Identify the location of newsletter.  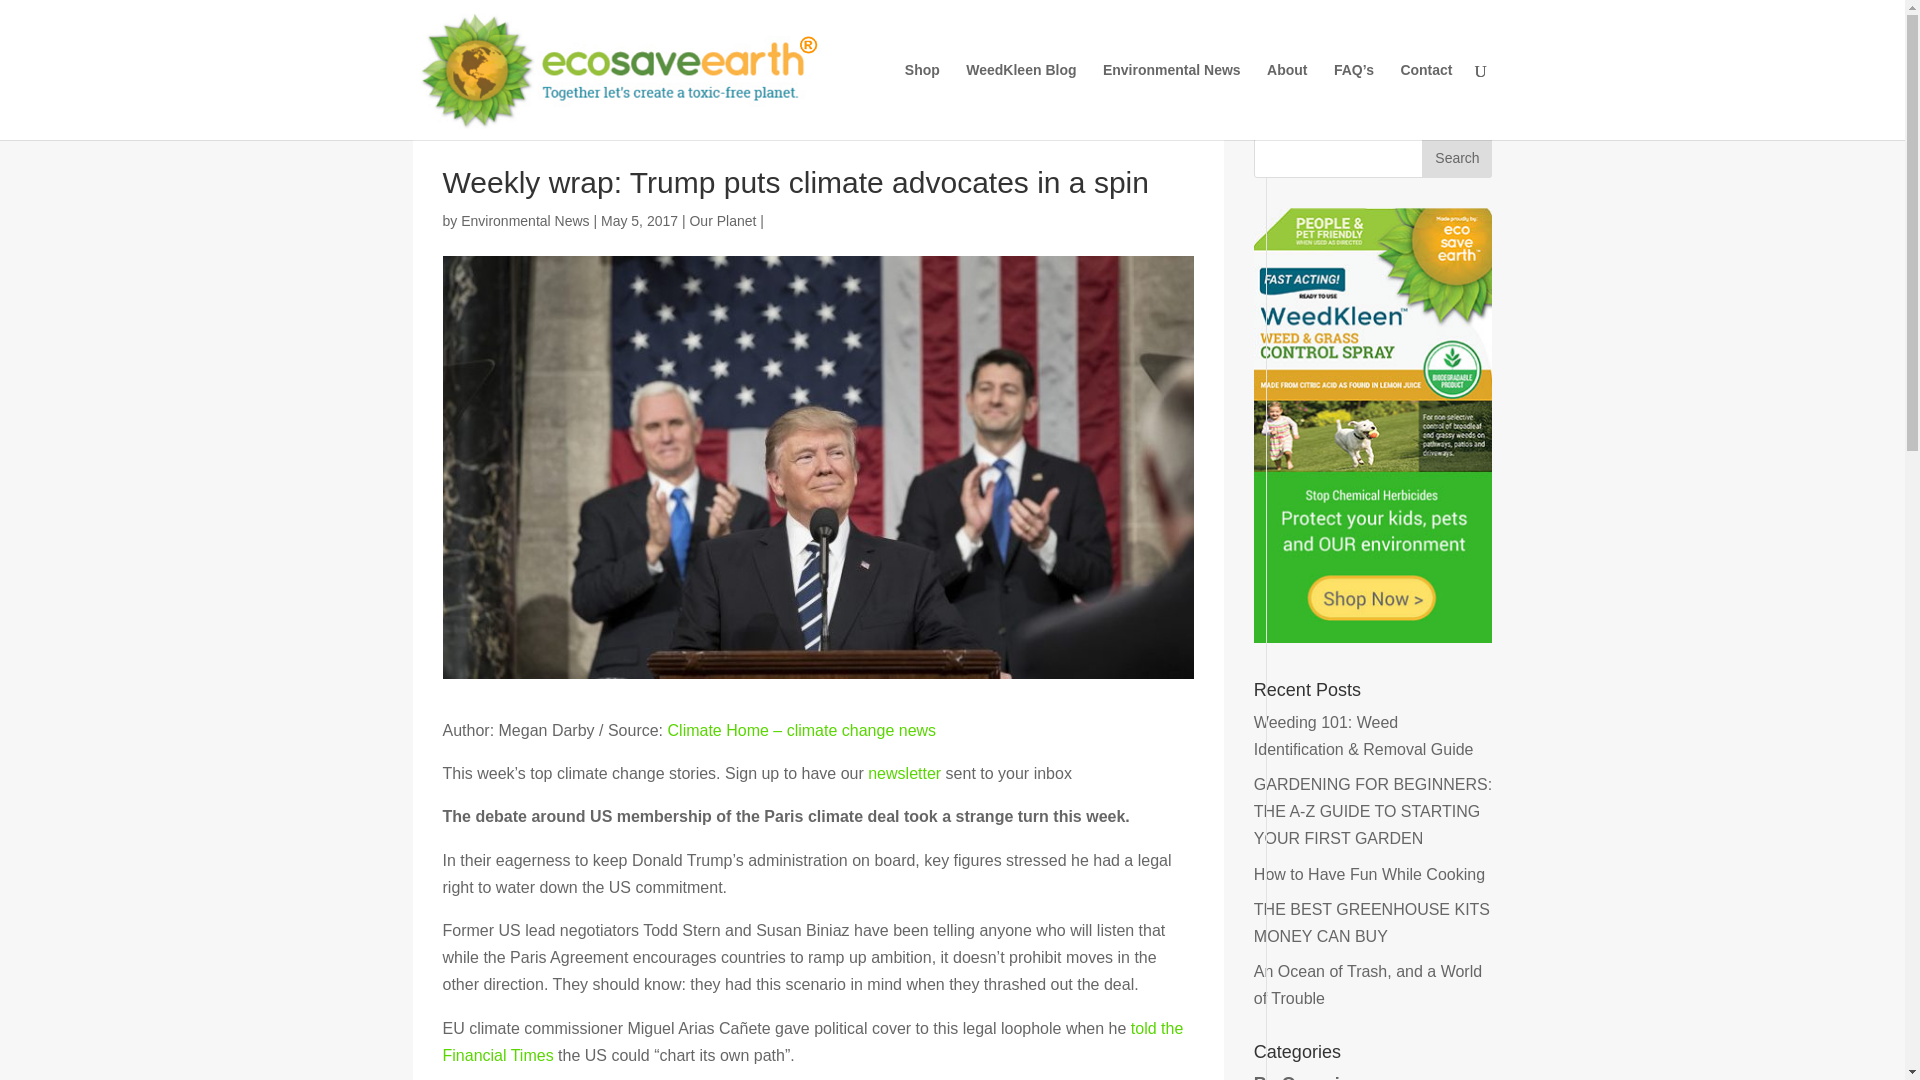
(904, 772).